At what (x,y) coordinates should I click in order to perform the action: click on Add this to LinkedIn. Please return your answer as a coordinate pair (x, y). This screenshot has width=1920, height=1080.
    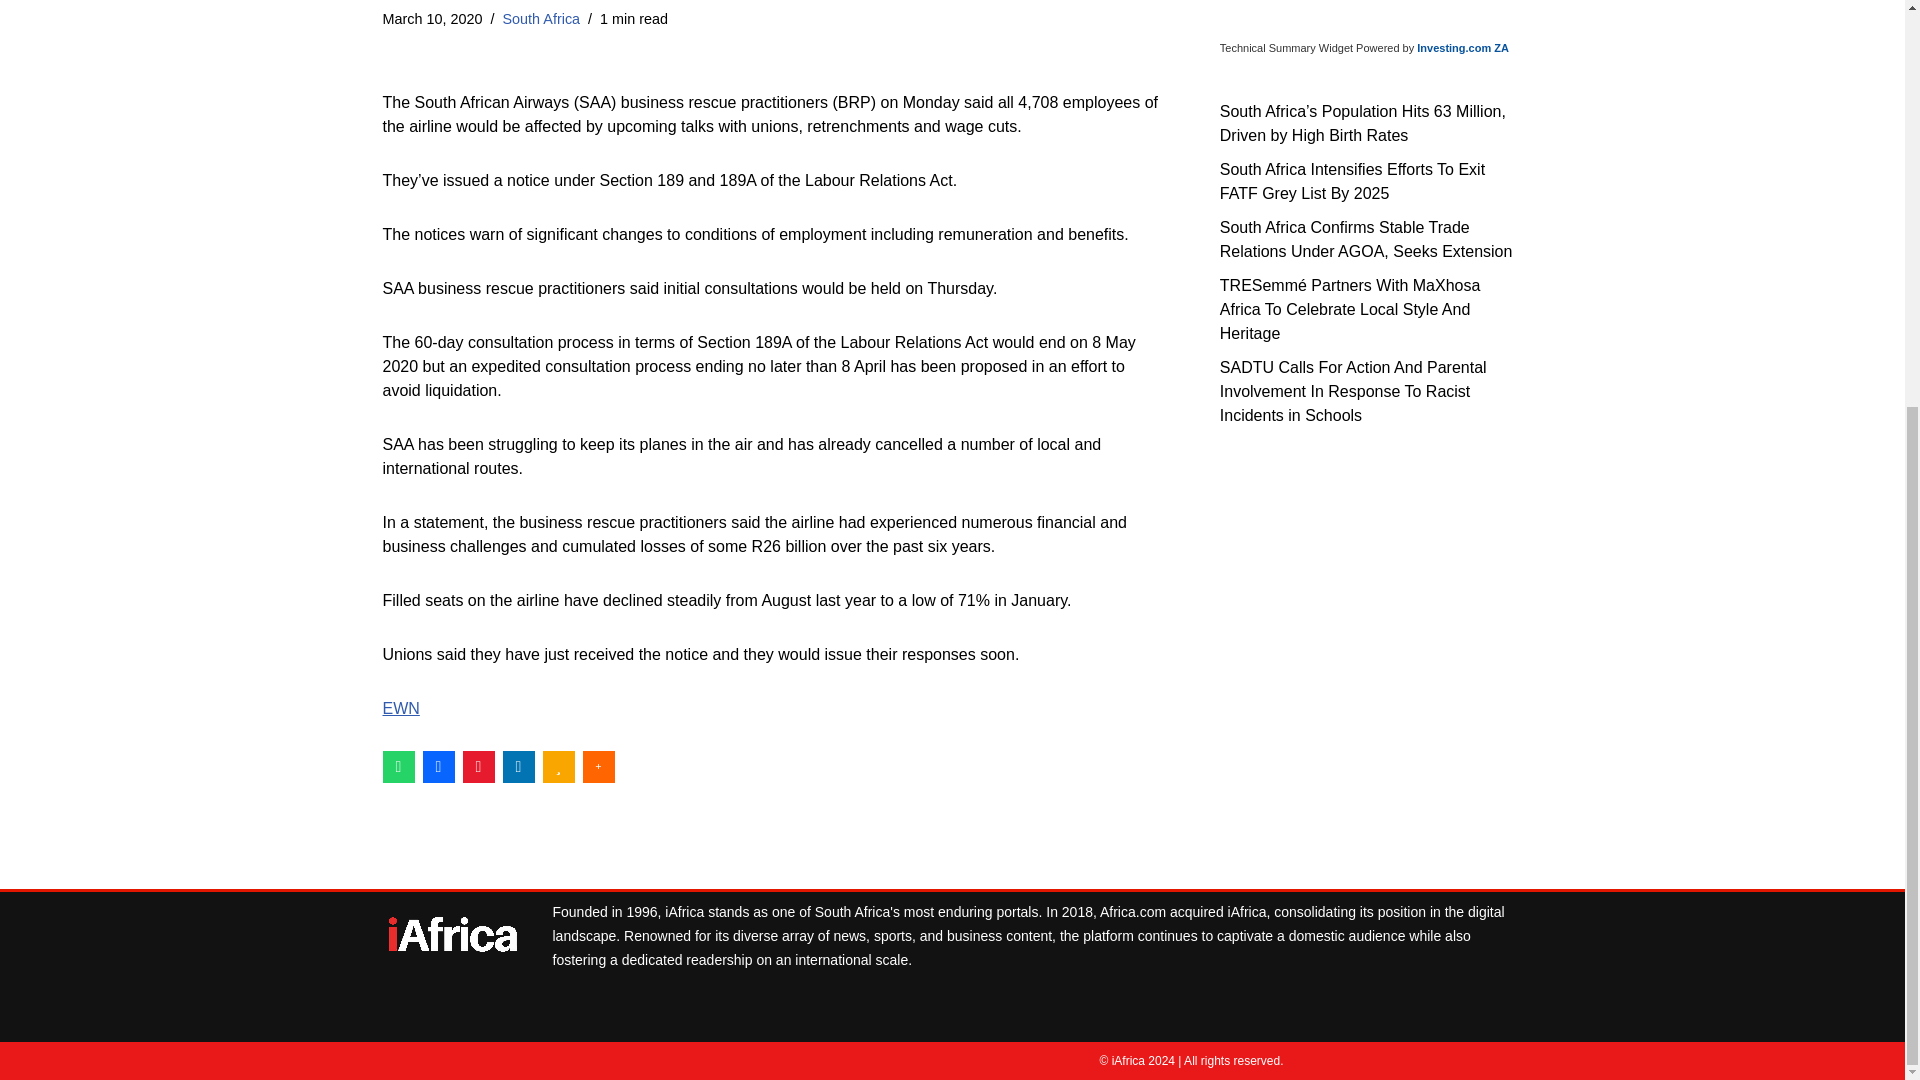
    Looking at the image, I should click on (517, 765).